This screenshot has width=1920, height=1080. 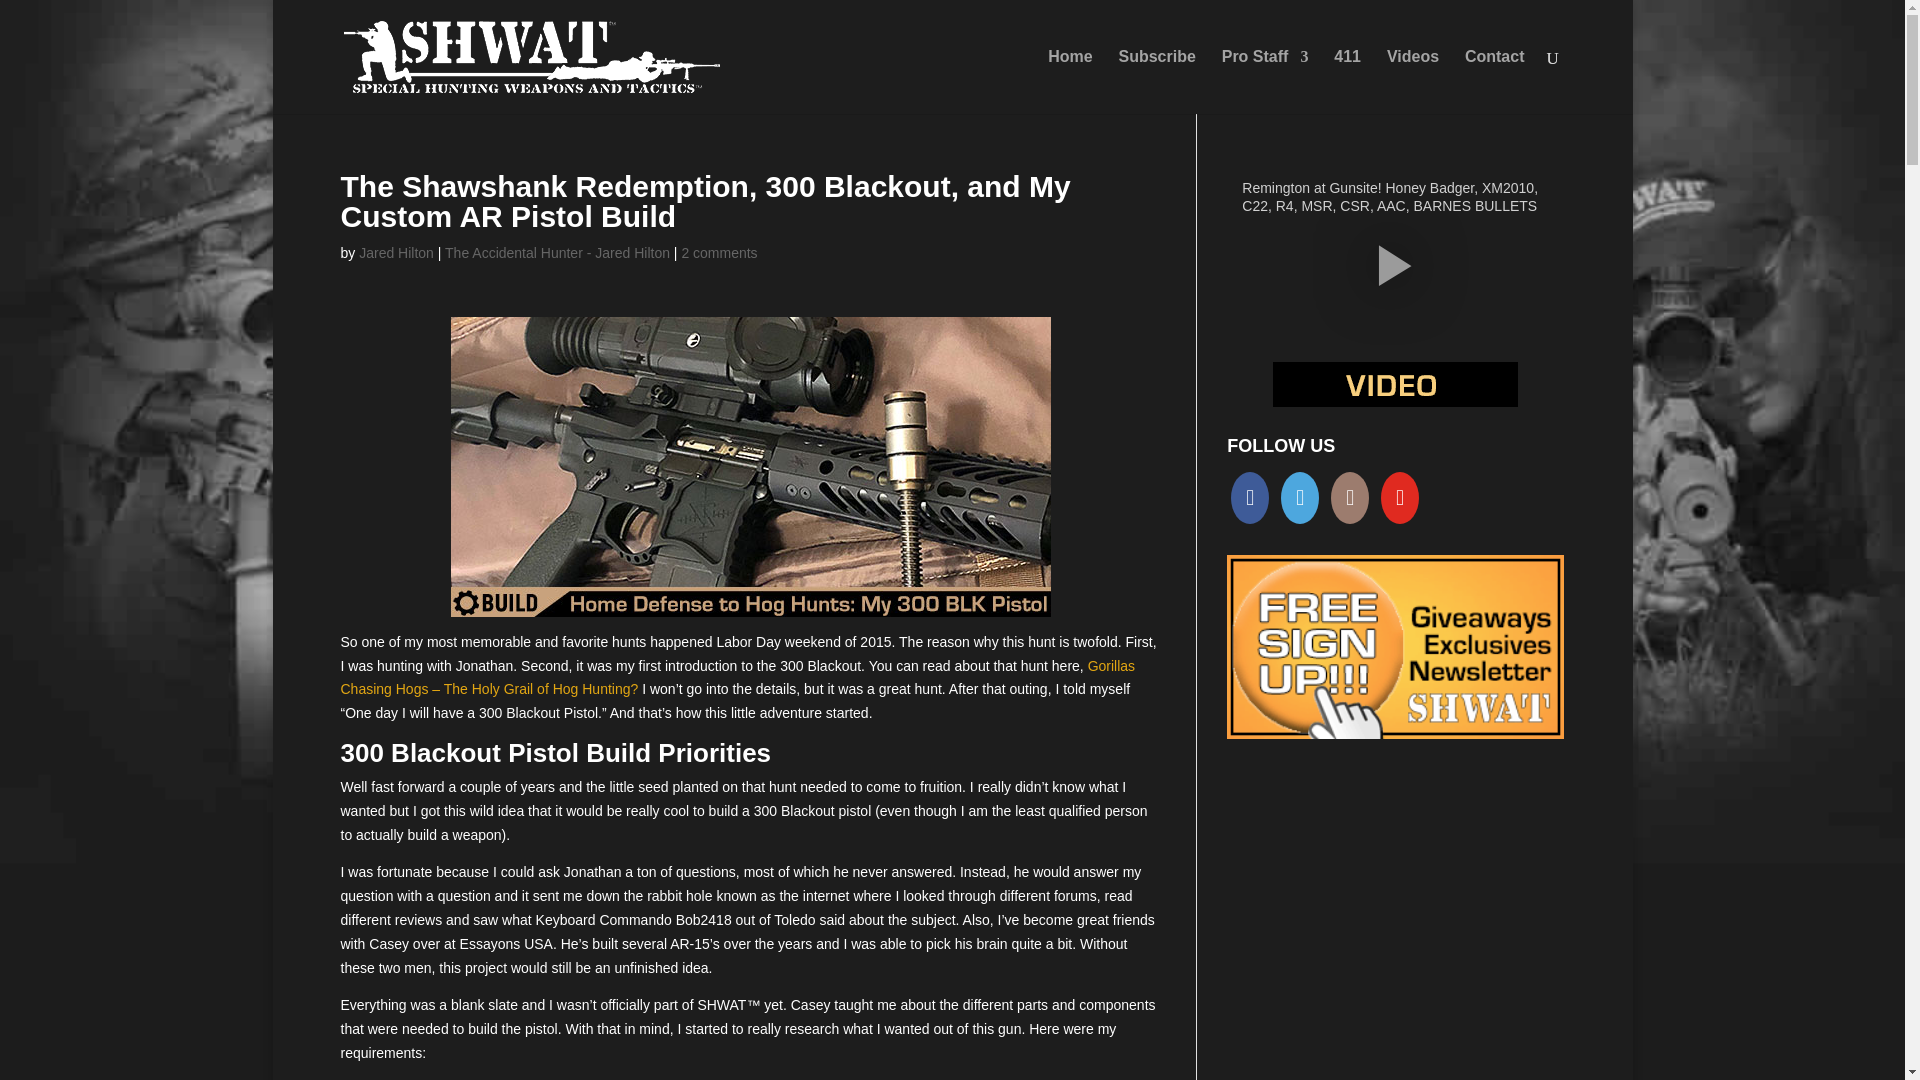 I want to click on Posts by Jared Hilton, so click(x=396, y=253).